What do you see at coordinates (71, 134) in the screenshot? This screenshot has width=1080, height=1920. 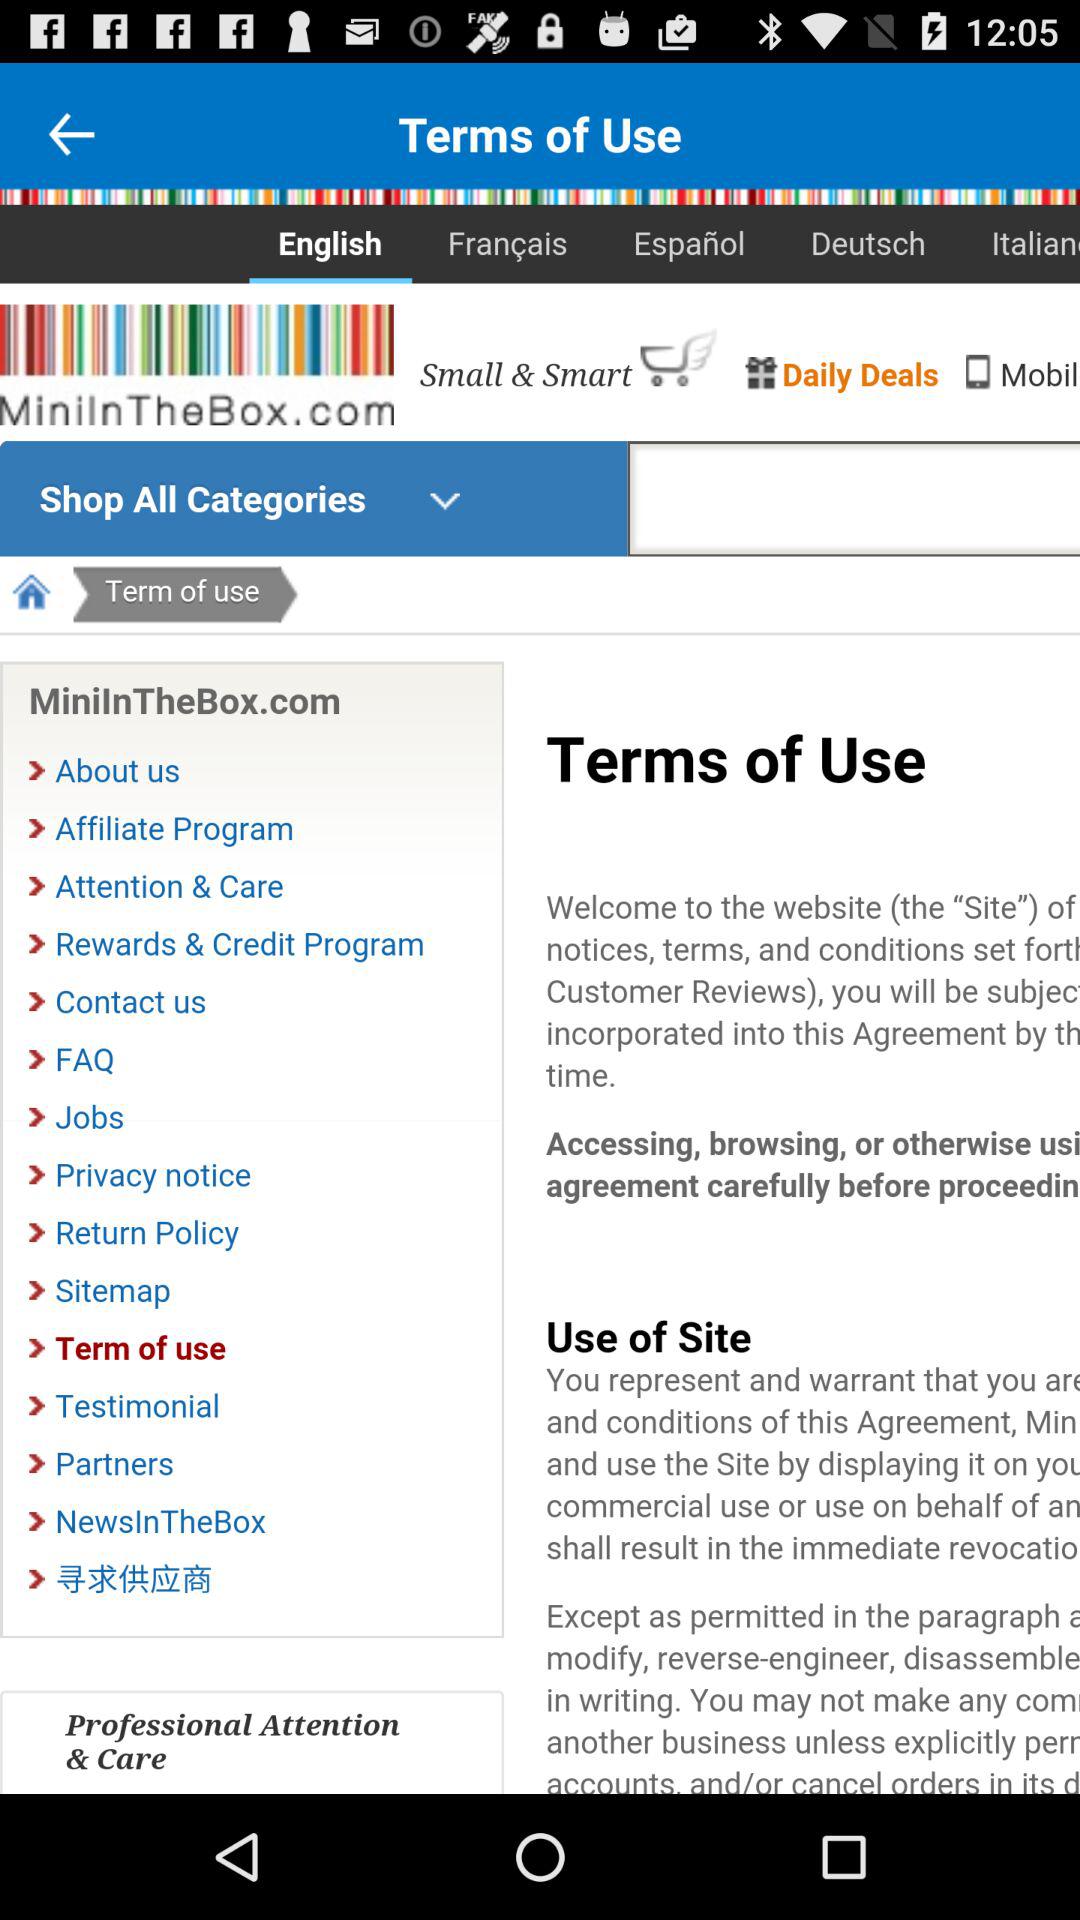 I see `go back` at bounding box center [71, 134].